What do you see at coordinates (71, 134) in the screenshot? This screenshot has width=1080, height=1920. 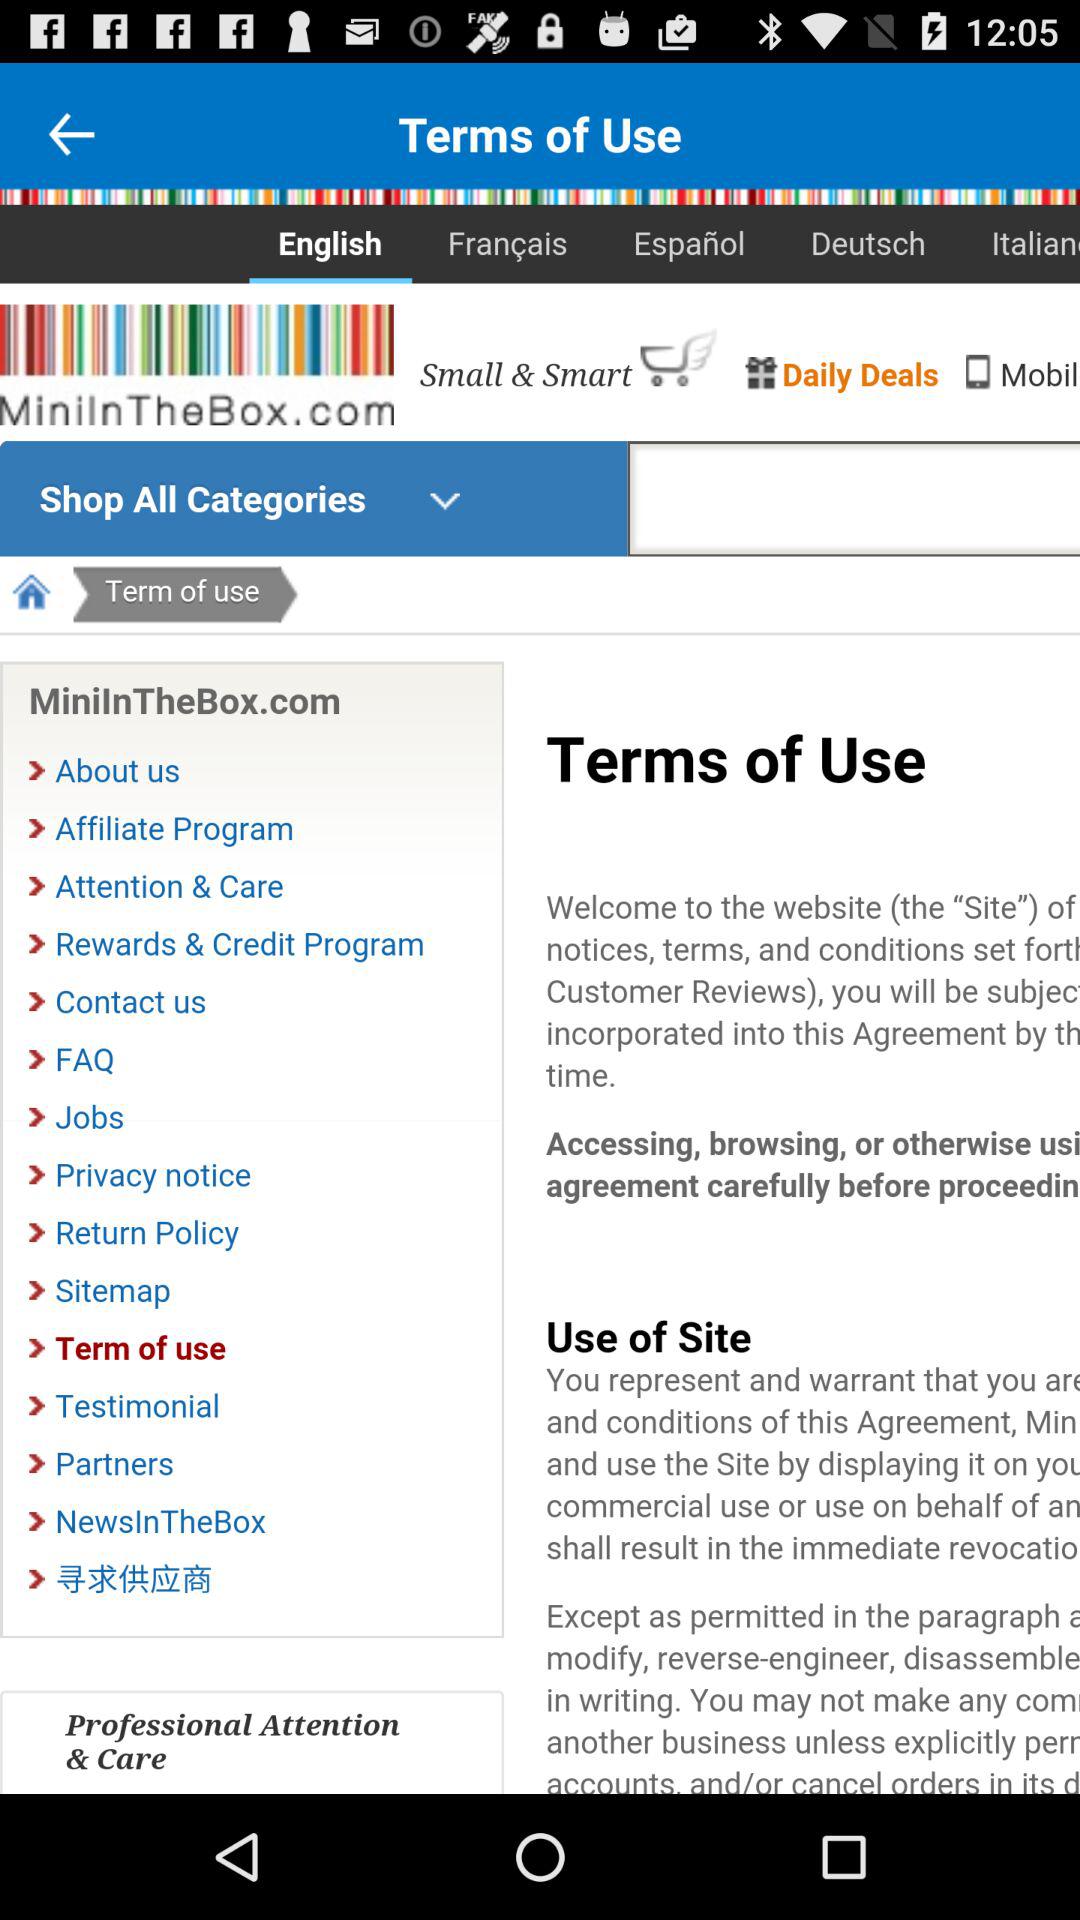 I see `go back` at bounding box center [71, 134].